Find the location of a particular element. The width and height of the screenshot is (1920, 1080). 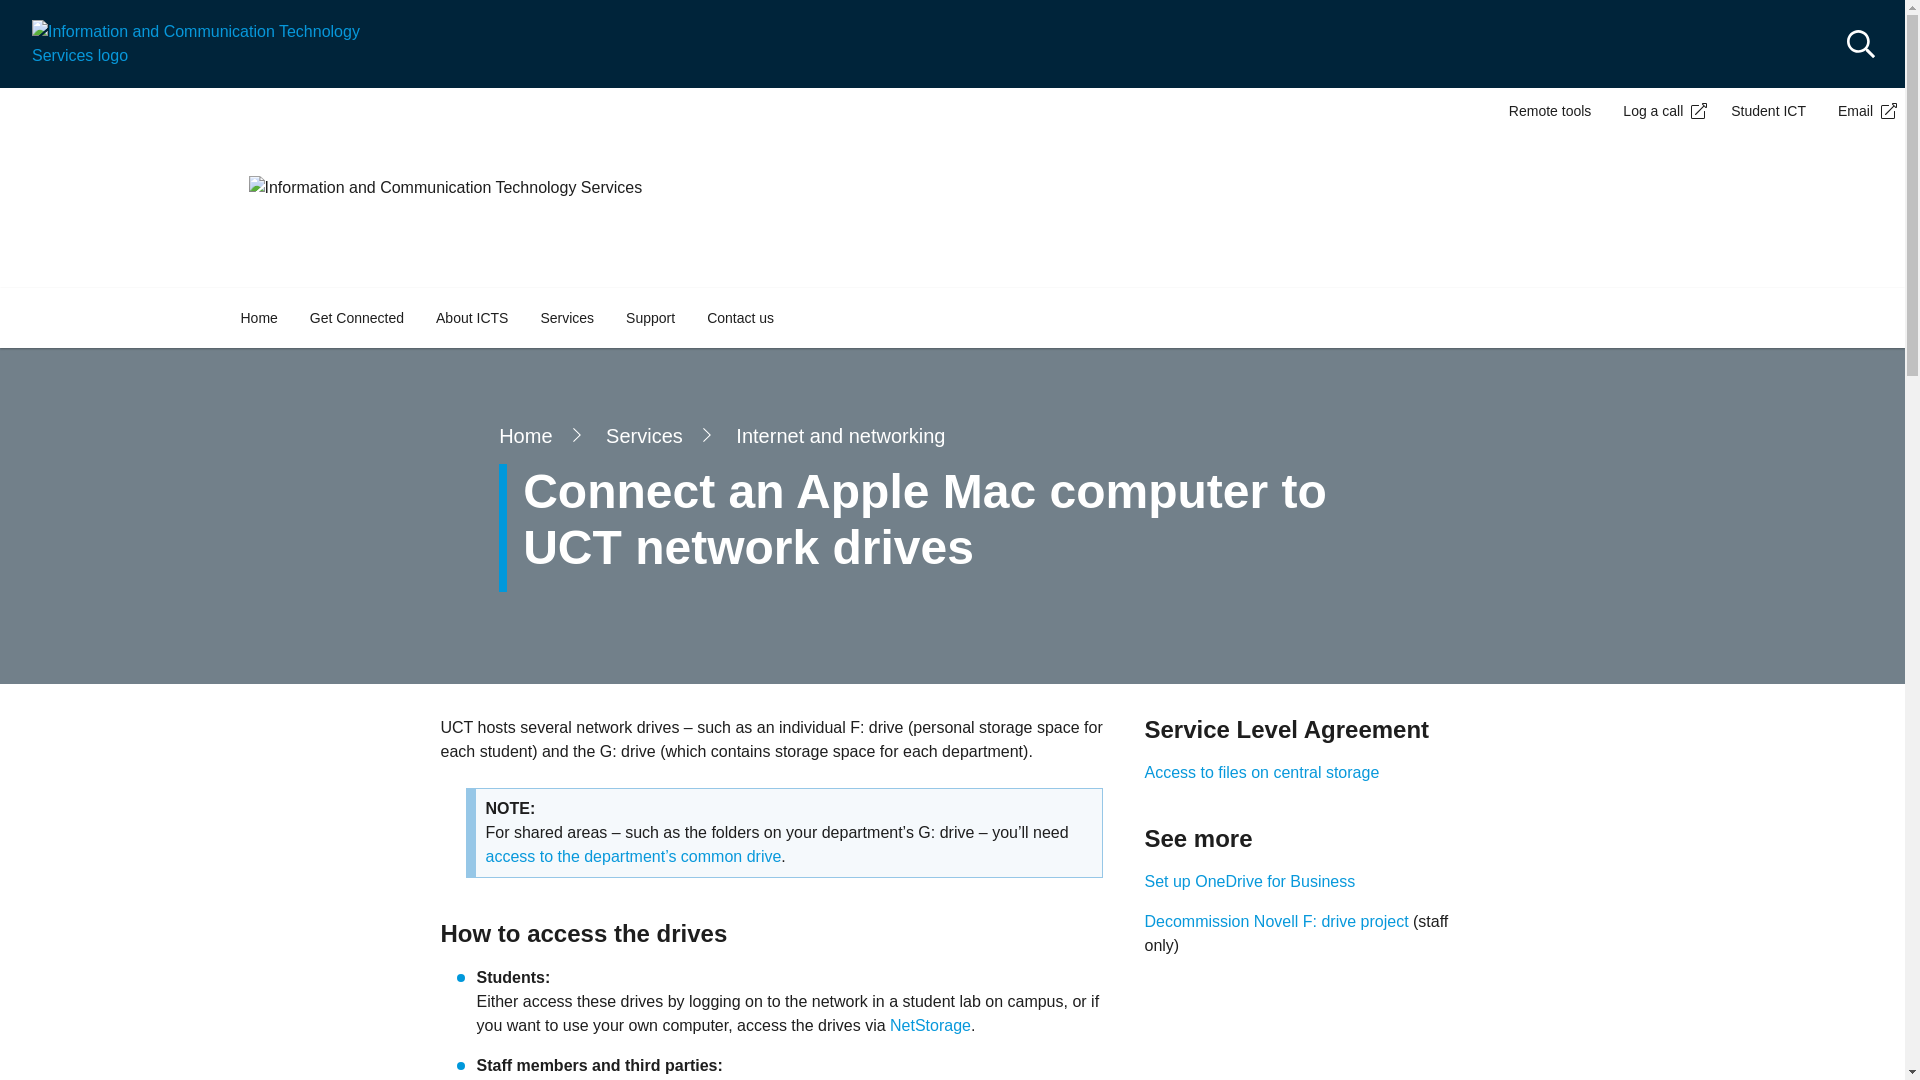

Remote tools is located at coordinates (1550, 110).